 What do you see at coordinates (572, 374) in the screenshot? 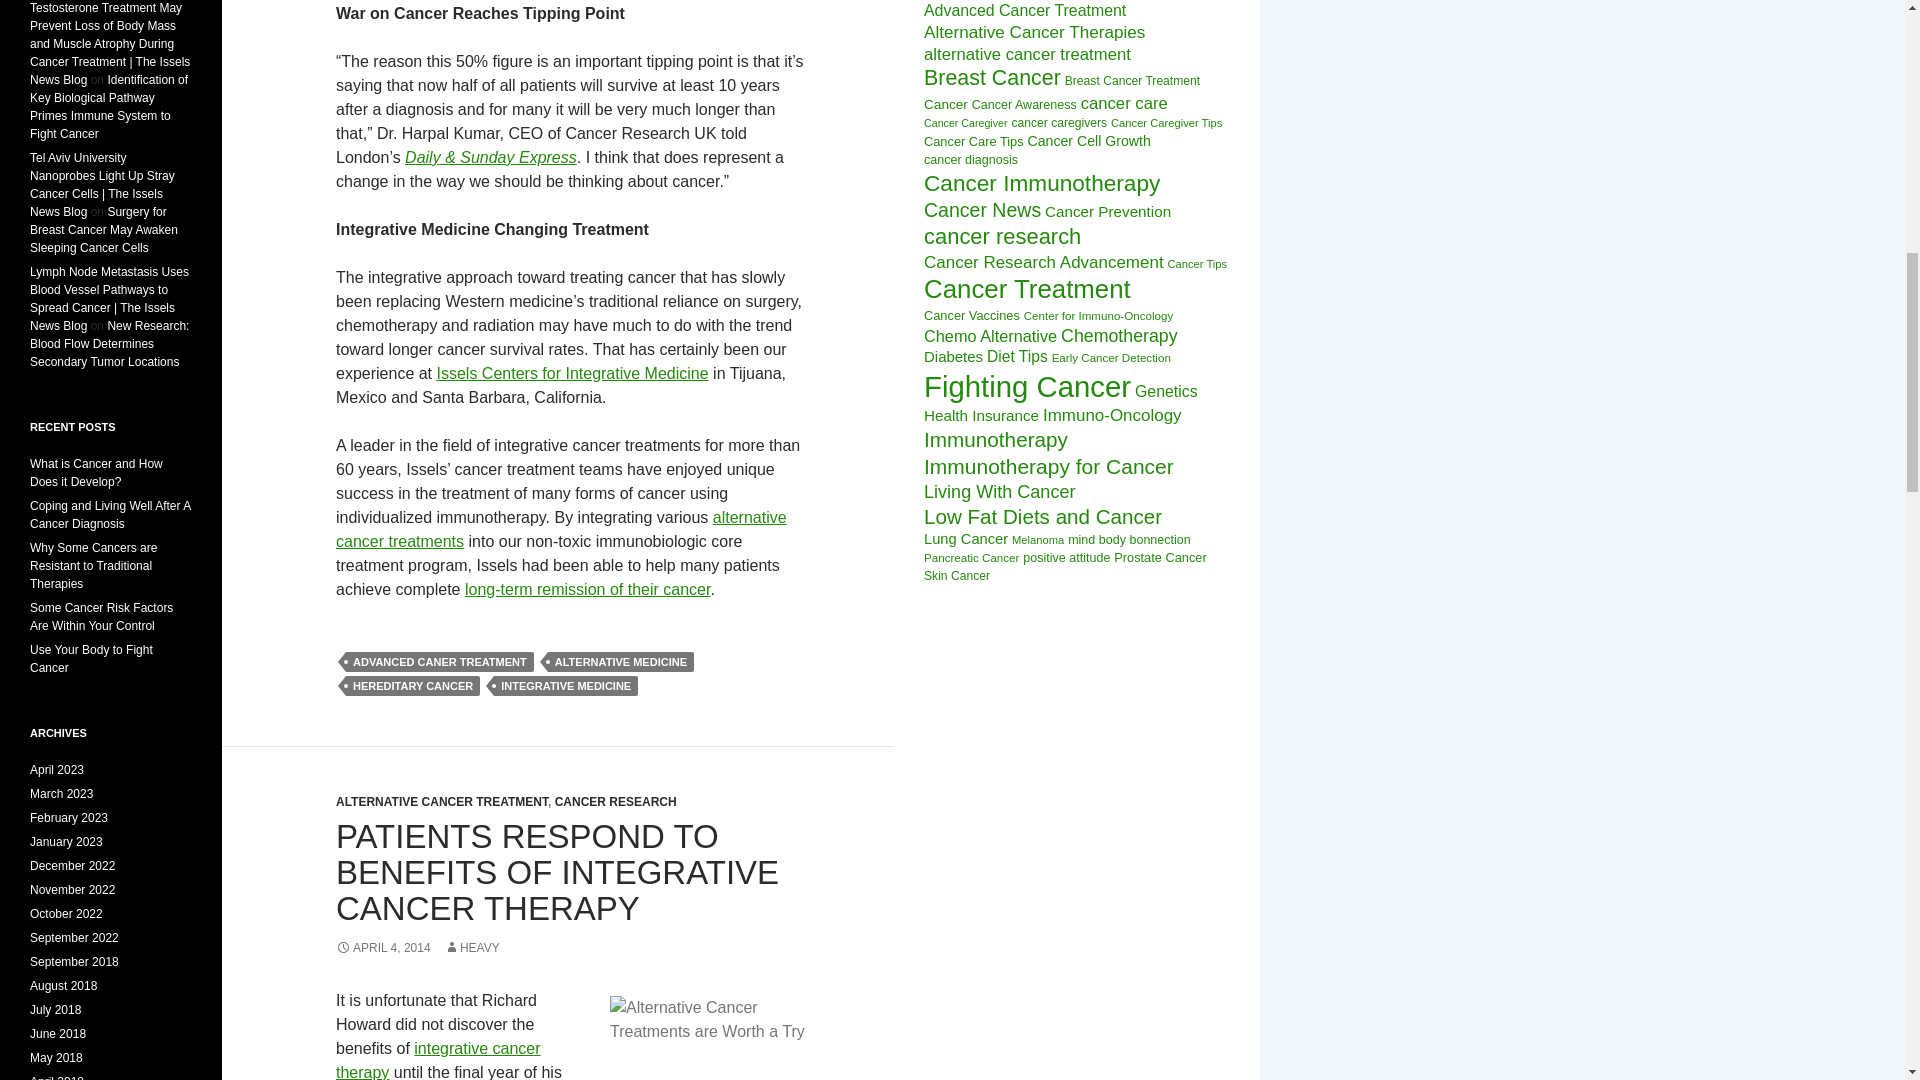
I see `Issels Centers for Integrative Medicine` at bounding box center [572, 374].